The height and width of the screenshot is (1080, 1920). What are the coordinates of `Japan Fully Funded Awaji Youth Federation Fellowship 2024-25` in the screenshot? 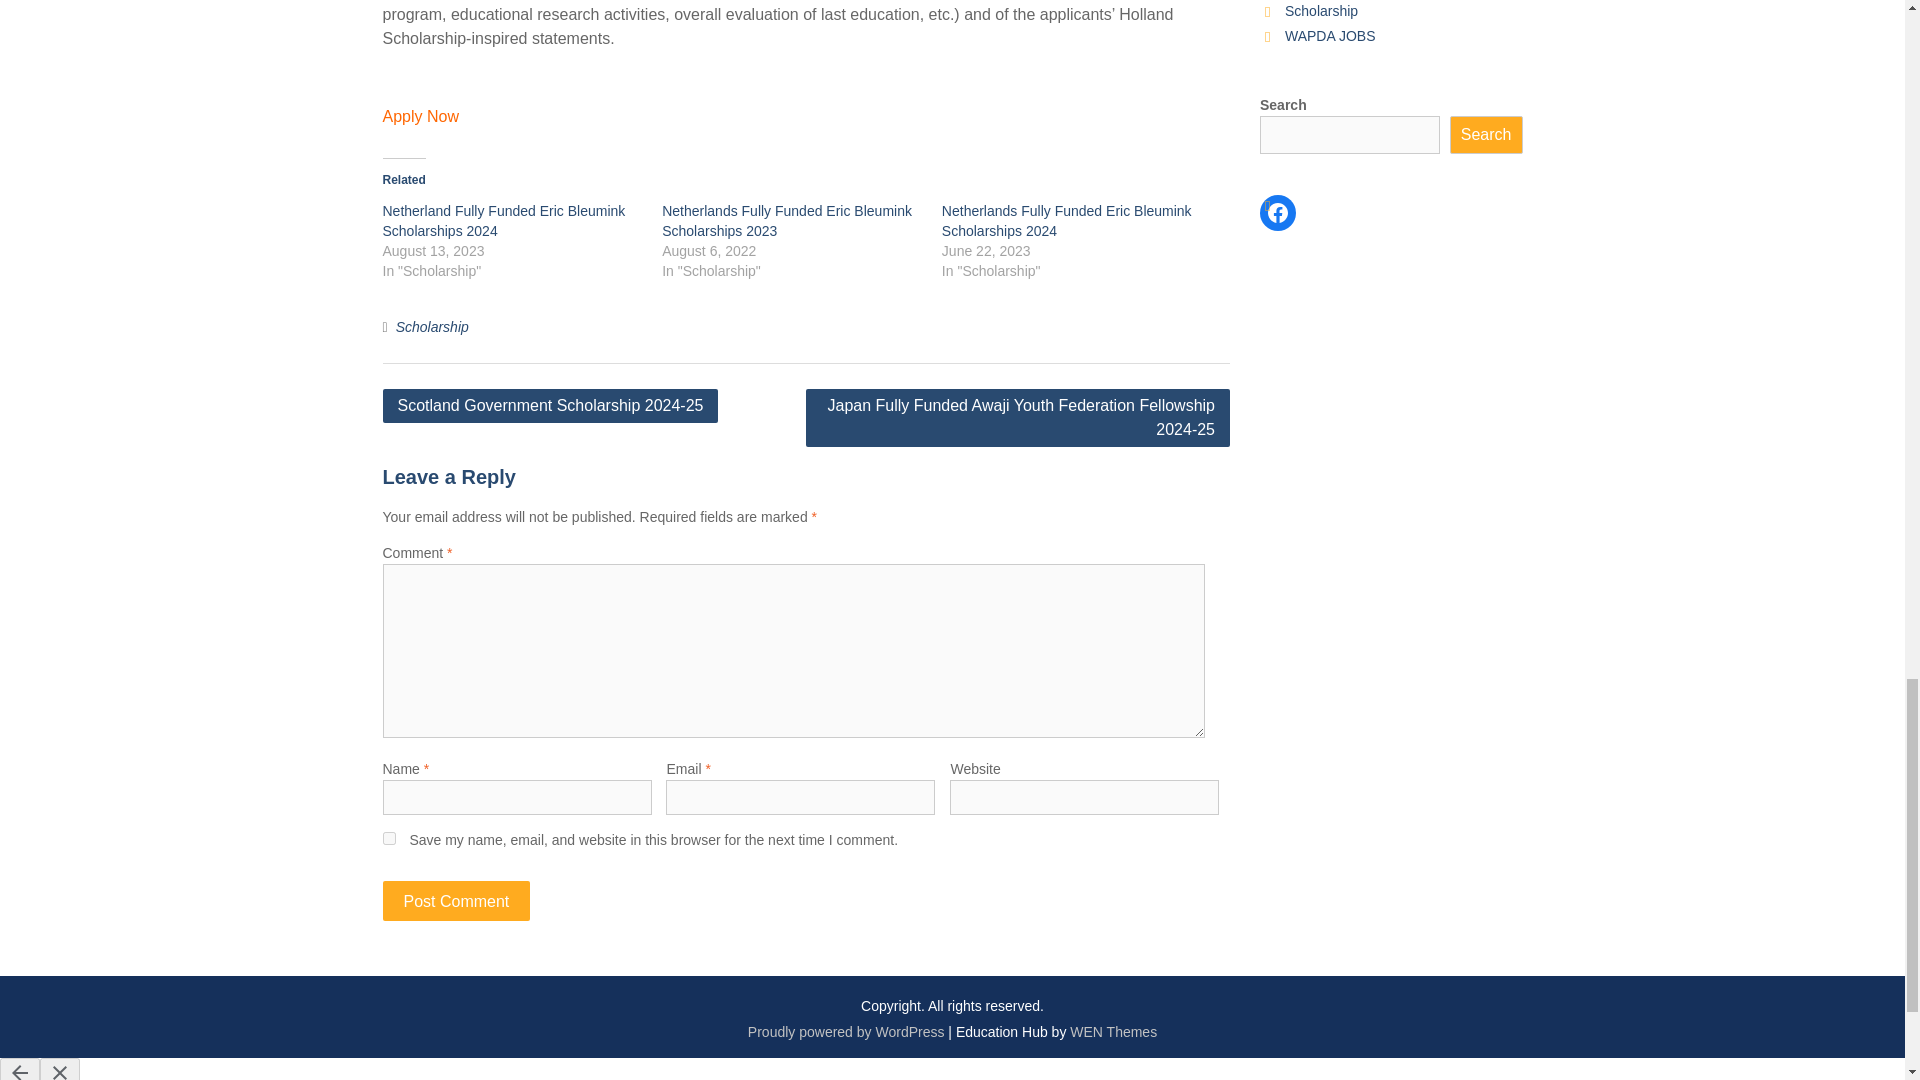 It's located at (1018, 418).